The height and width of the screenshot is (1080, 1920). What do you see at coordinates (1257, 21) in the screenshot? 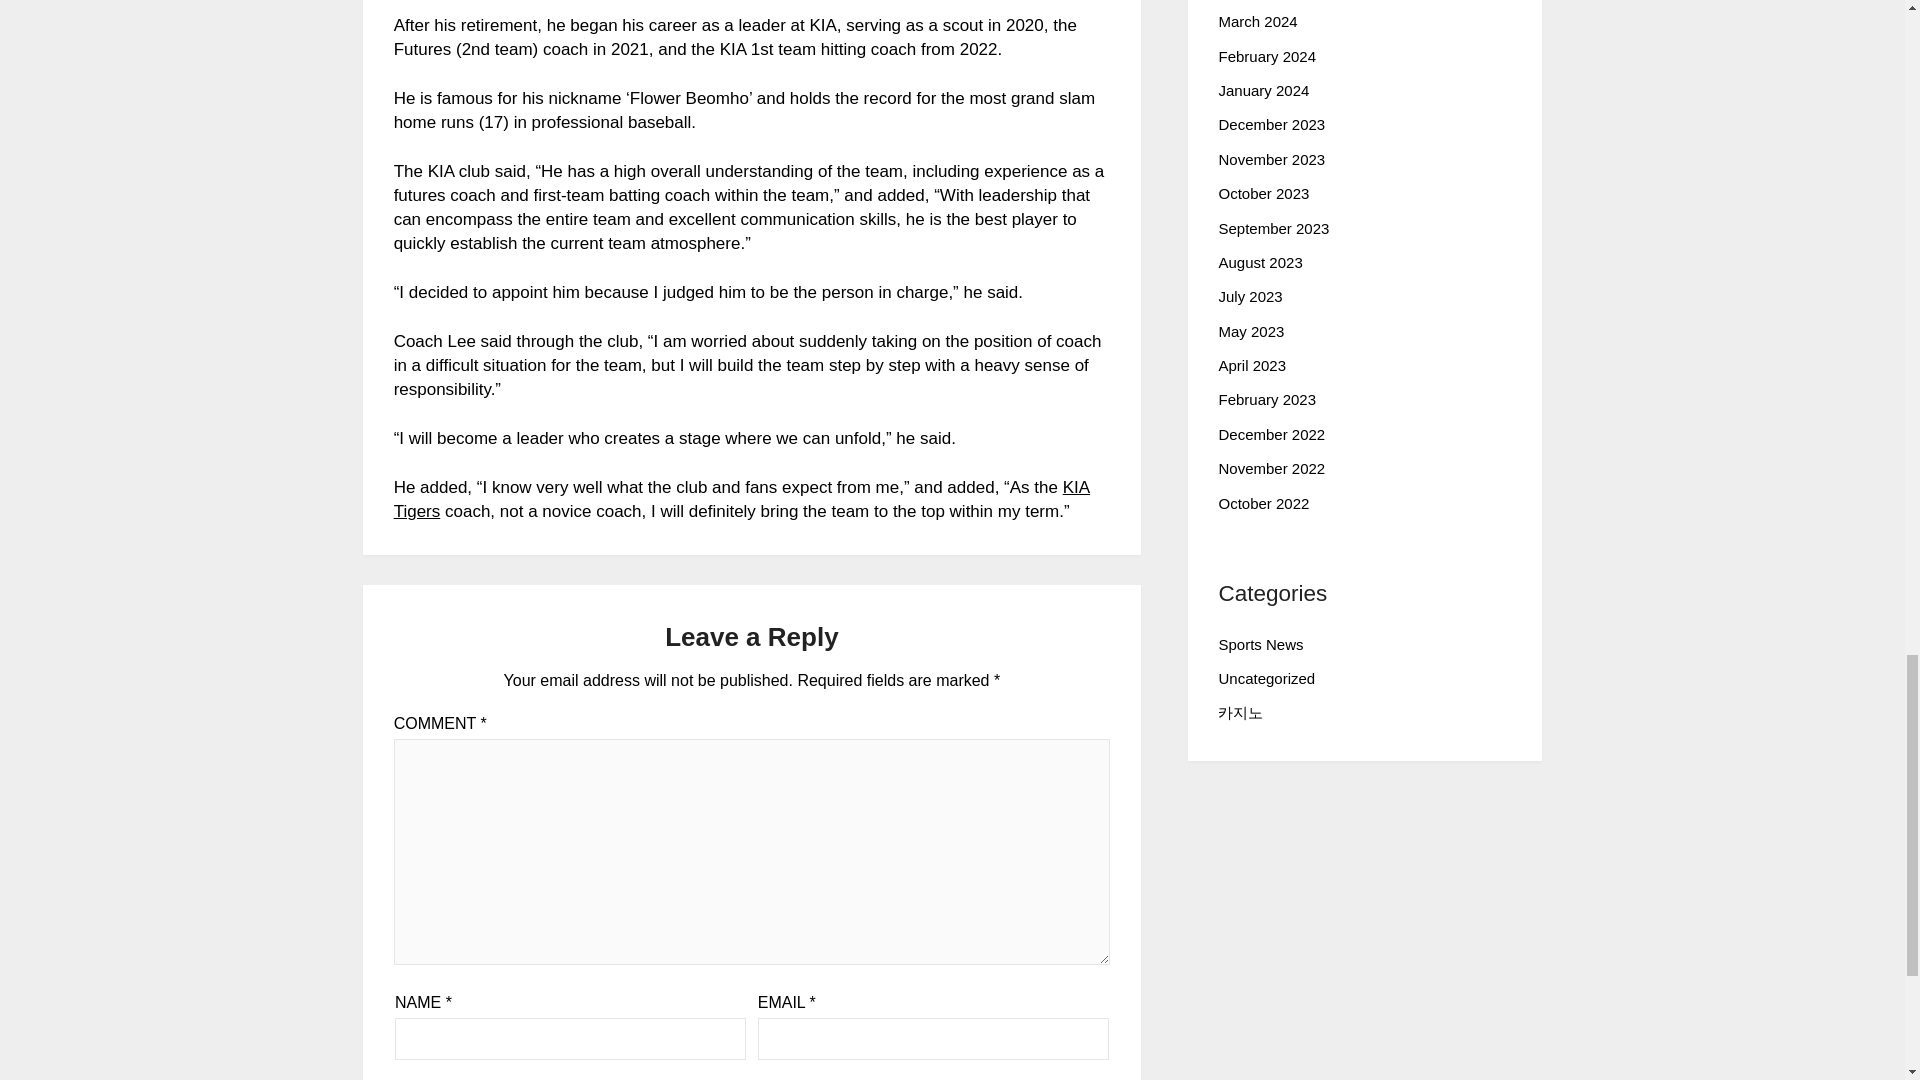
I see `March 2024` at bounding box center [1257, 21].